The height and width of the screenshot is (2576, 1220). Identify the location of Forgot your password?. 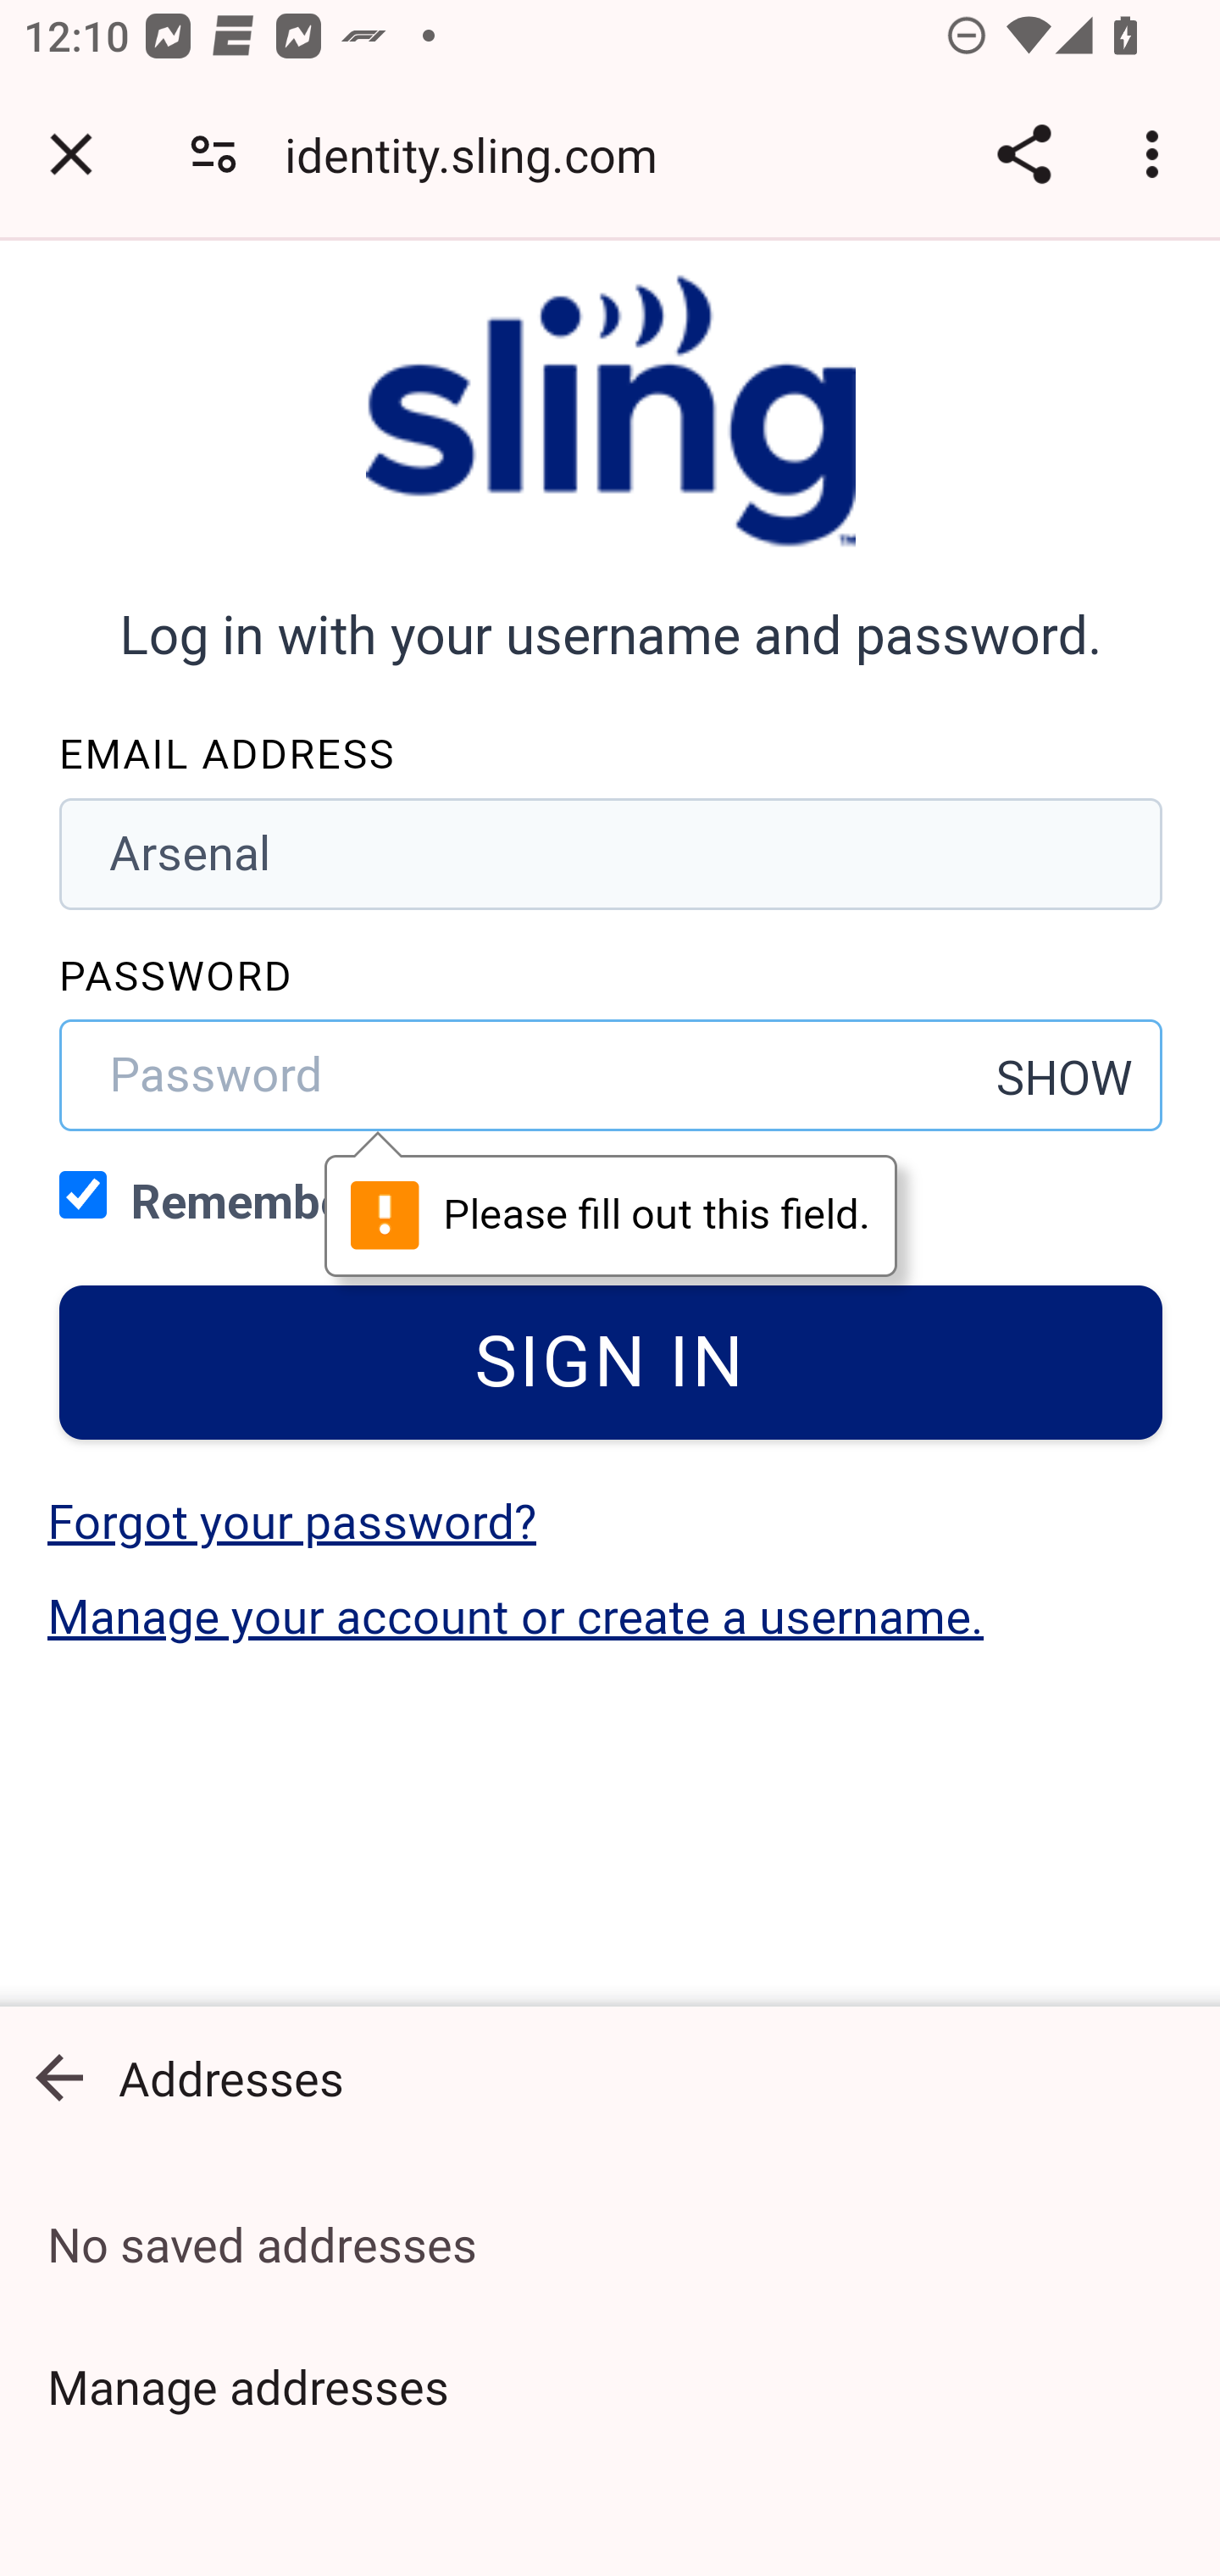
(291, 1522).